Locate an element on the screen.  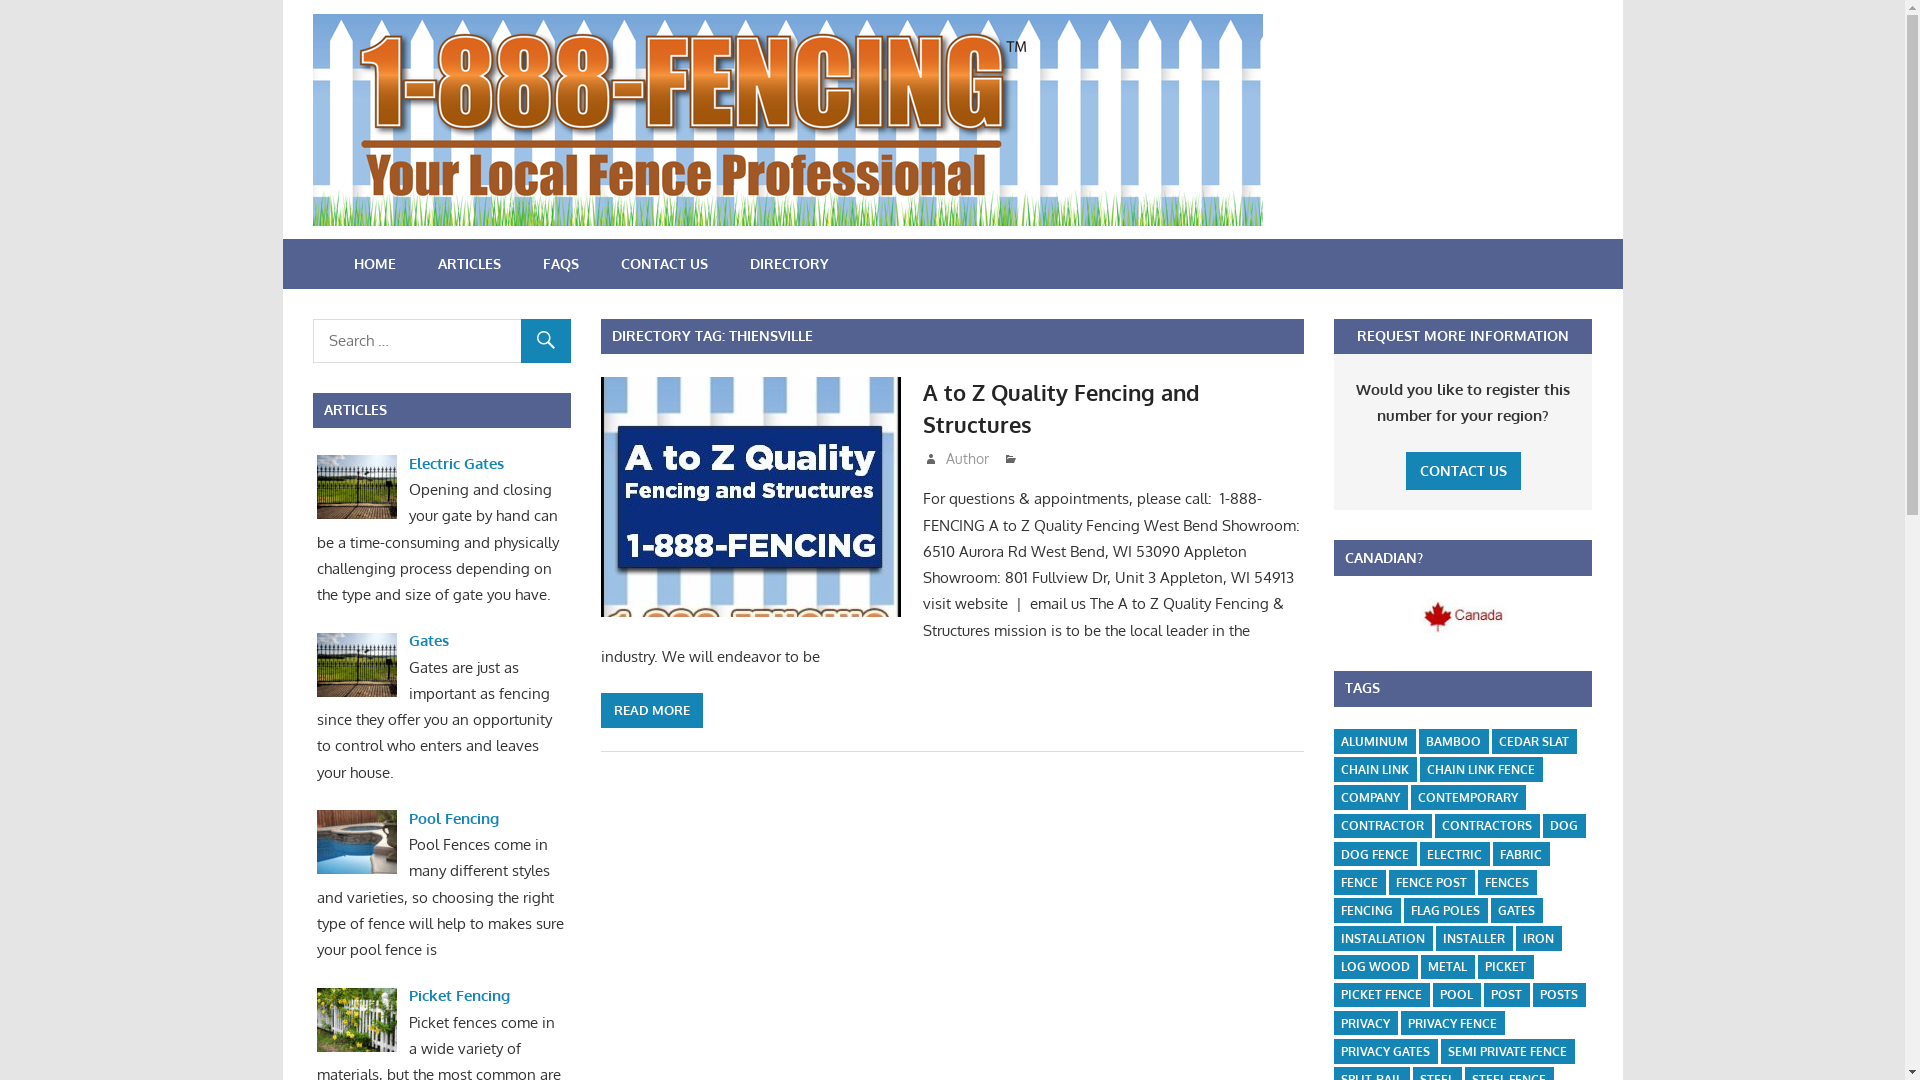
POSTS is located at coordinates (1559, 996).